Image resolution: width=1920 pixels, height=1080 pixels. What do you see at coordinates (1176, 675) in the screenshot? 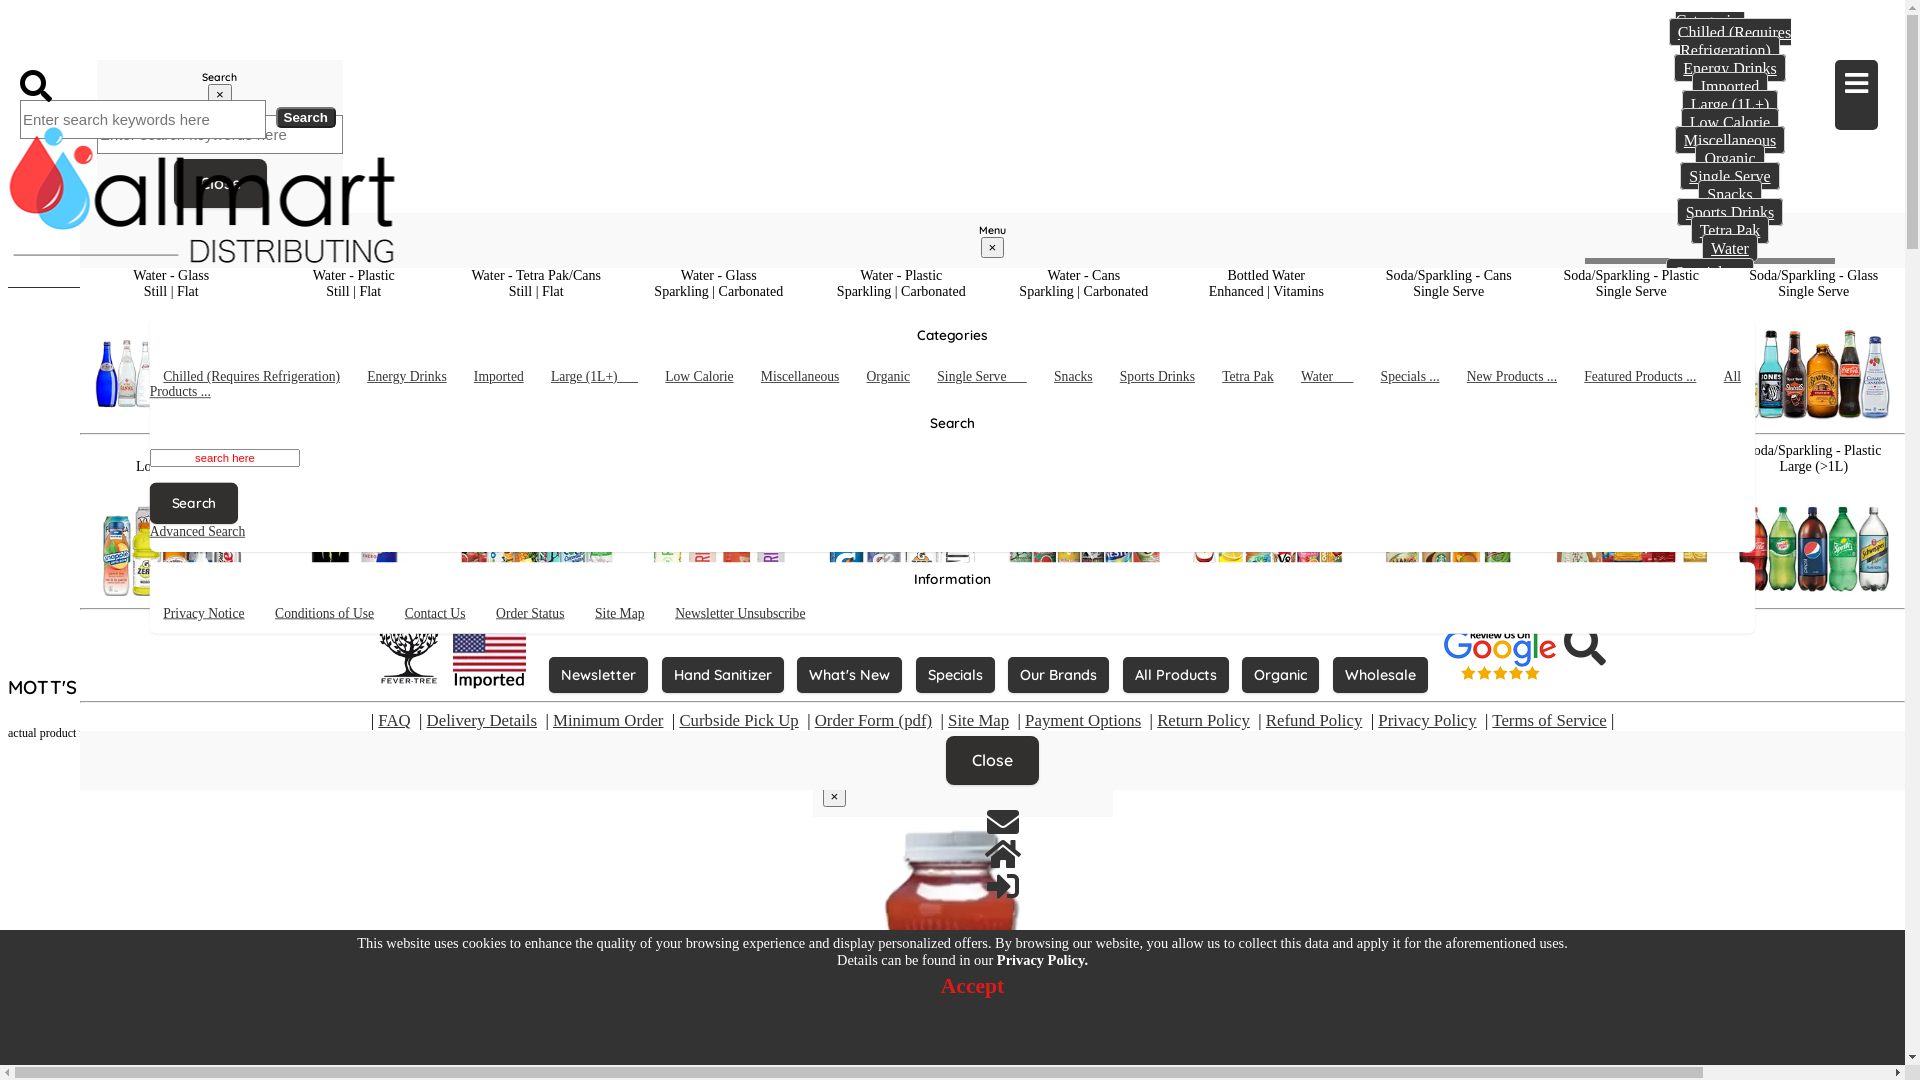
I see `All Products` at bounding box center [1176, 675].